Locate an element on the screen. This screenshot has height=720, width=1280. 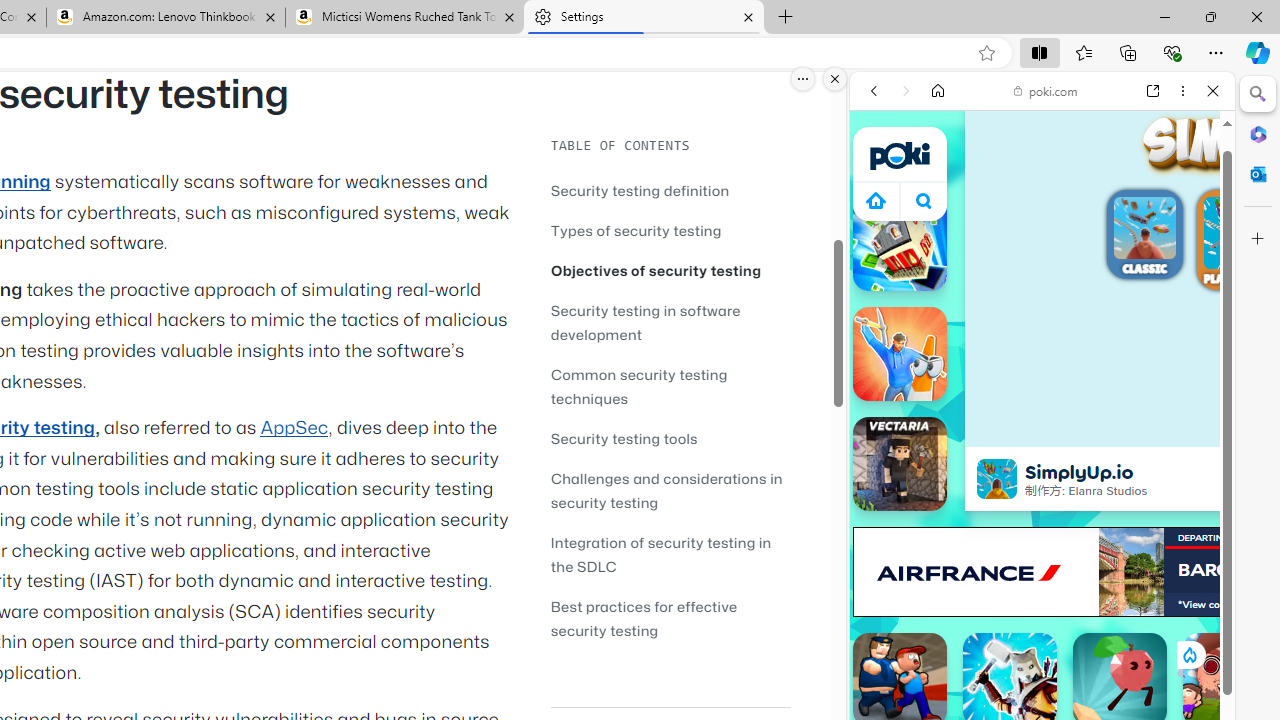
Integration of security testing in the SDLC is located at coordinates (660, 554).